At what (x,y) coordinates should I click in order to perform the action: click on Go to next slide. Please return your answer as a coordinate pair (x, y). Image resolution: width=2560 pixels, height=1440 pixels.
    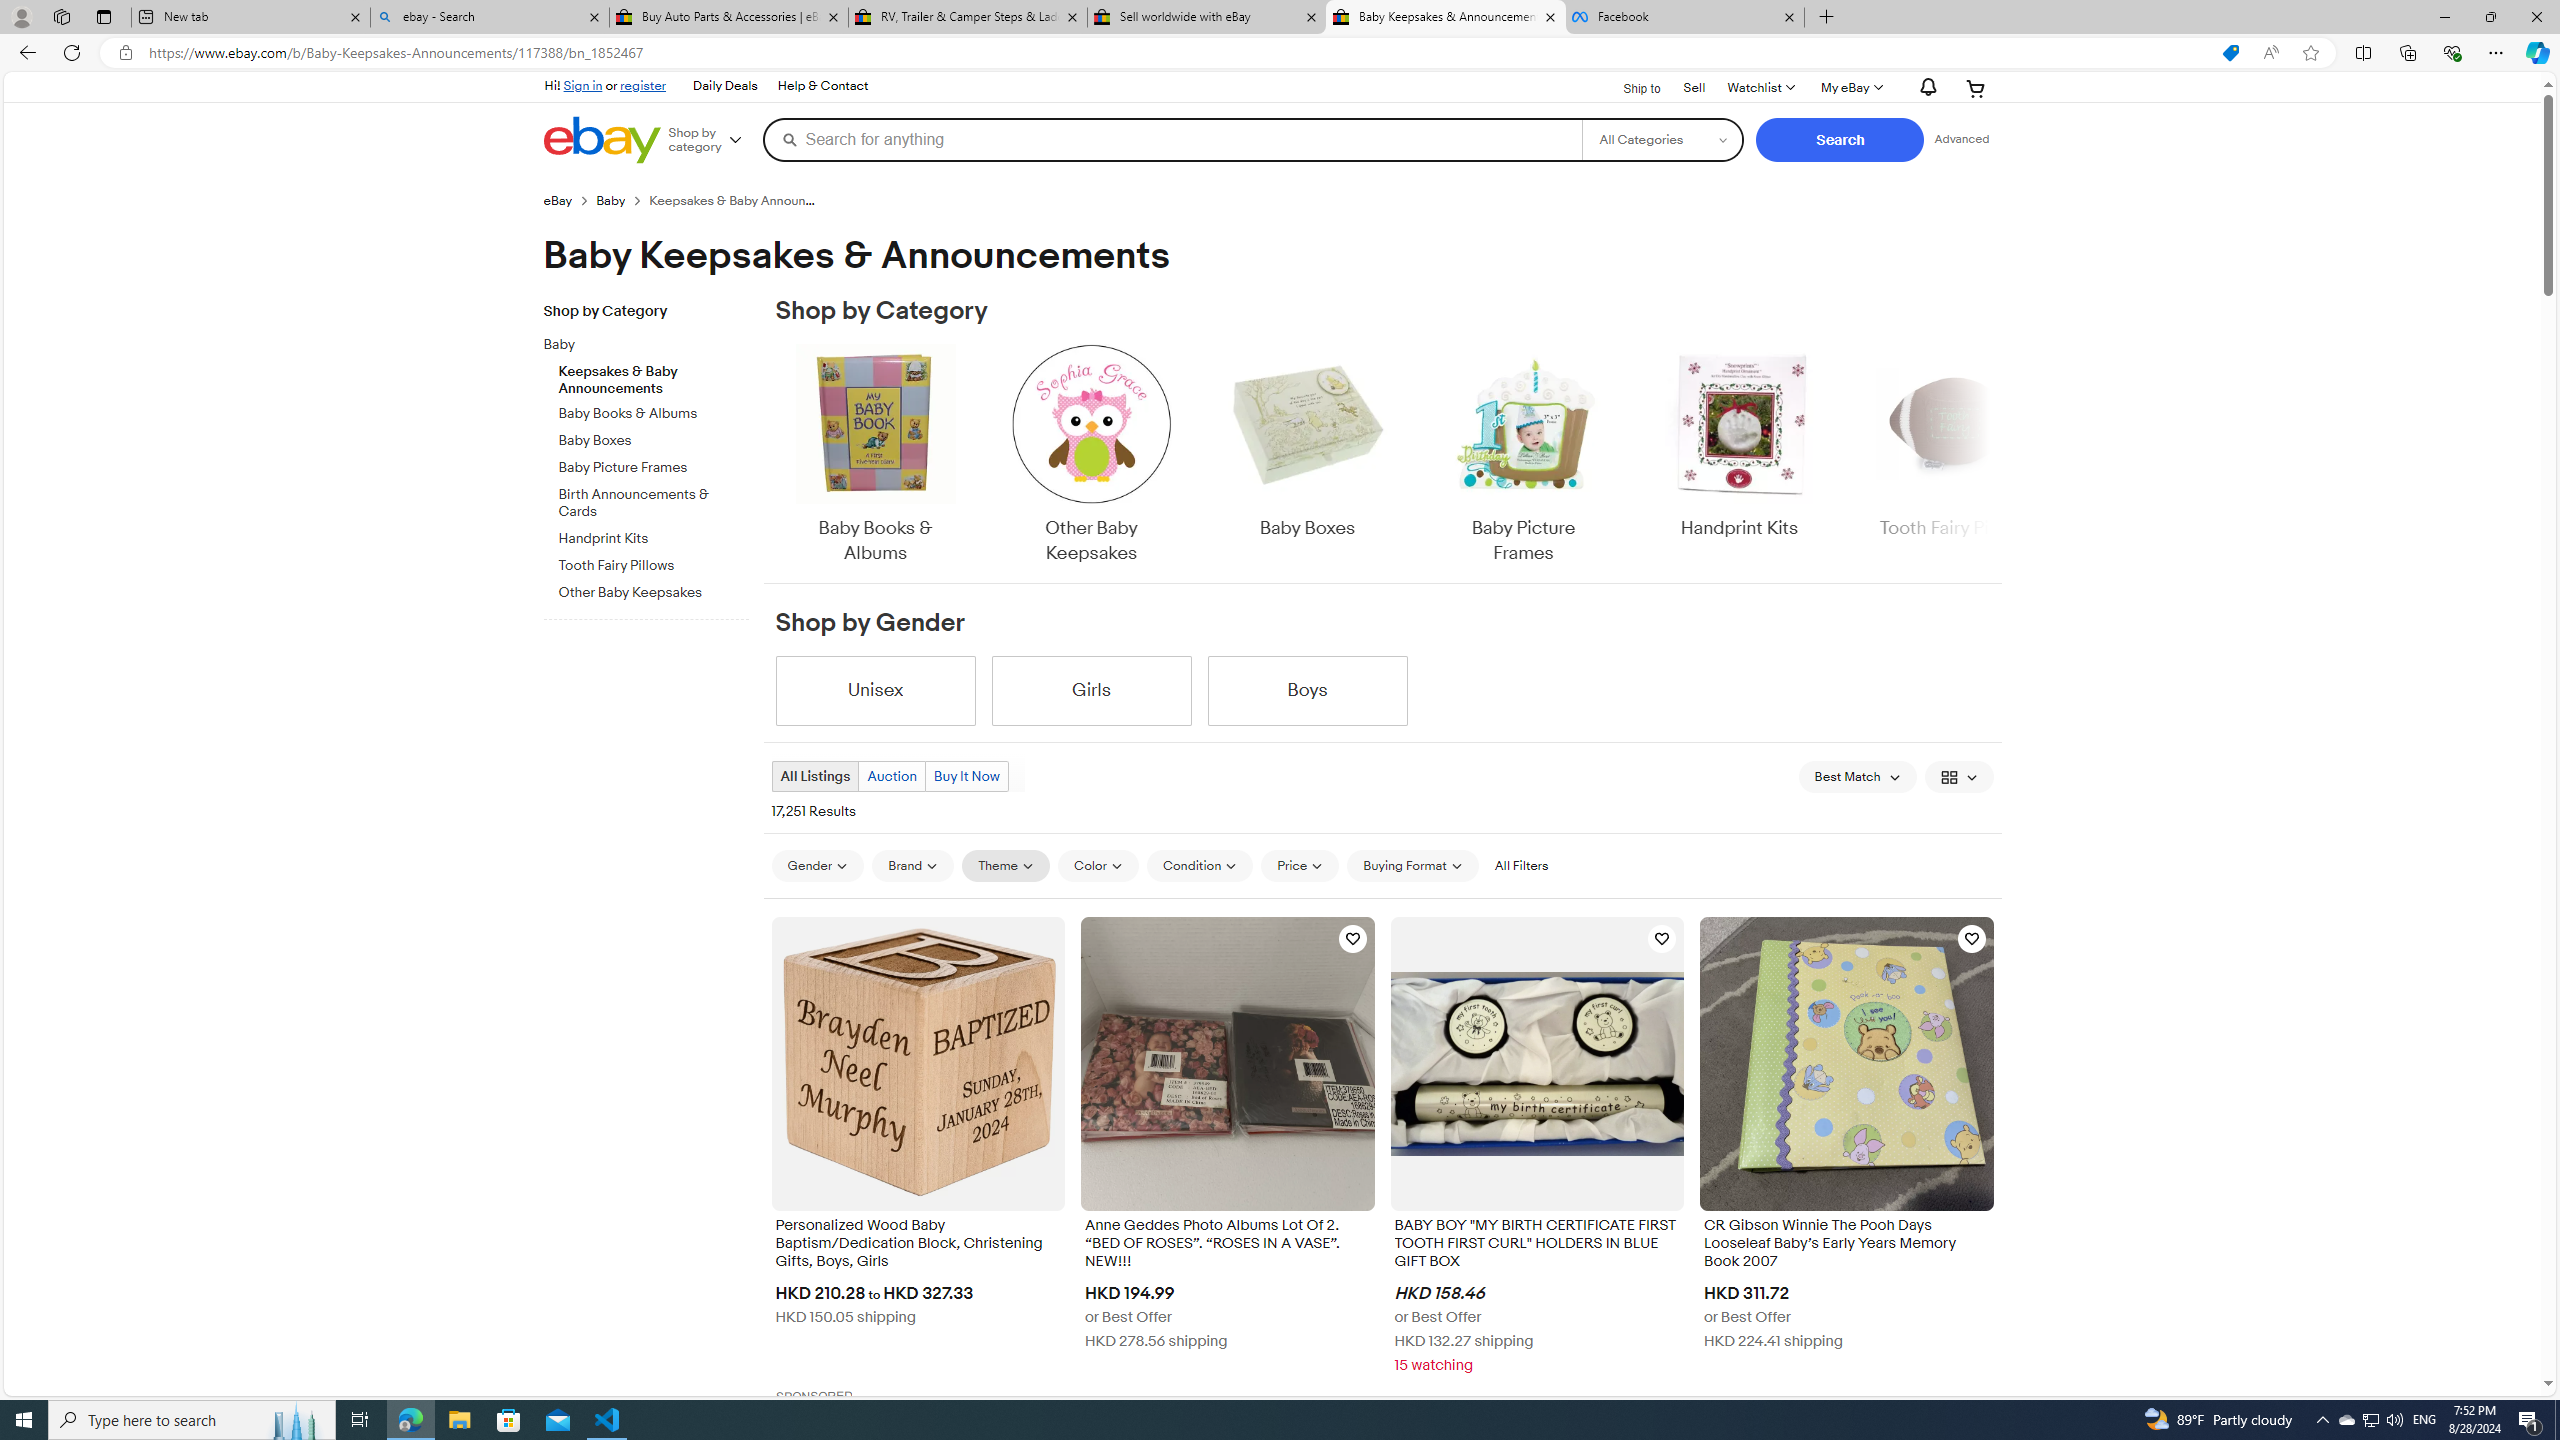
    Looking at the image, I should click on (1990, 456).